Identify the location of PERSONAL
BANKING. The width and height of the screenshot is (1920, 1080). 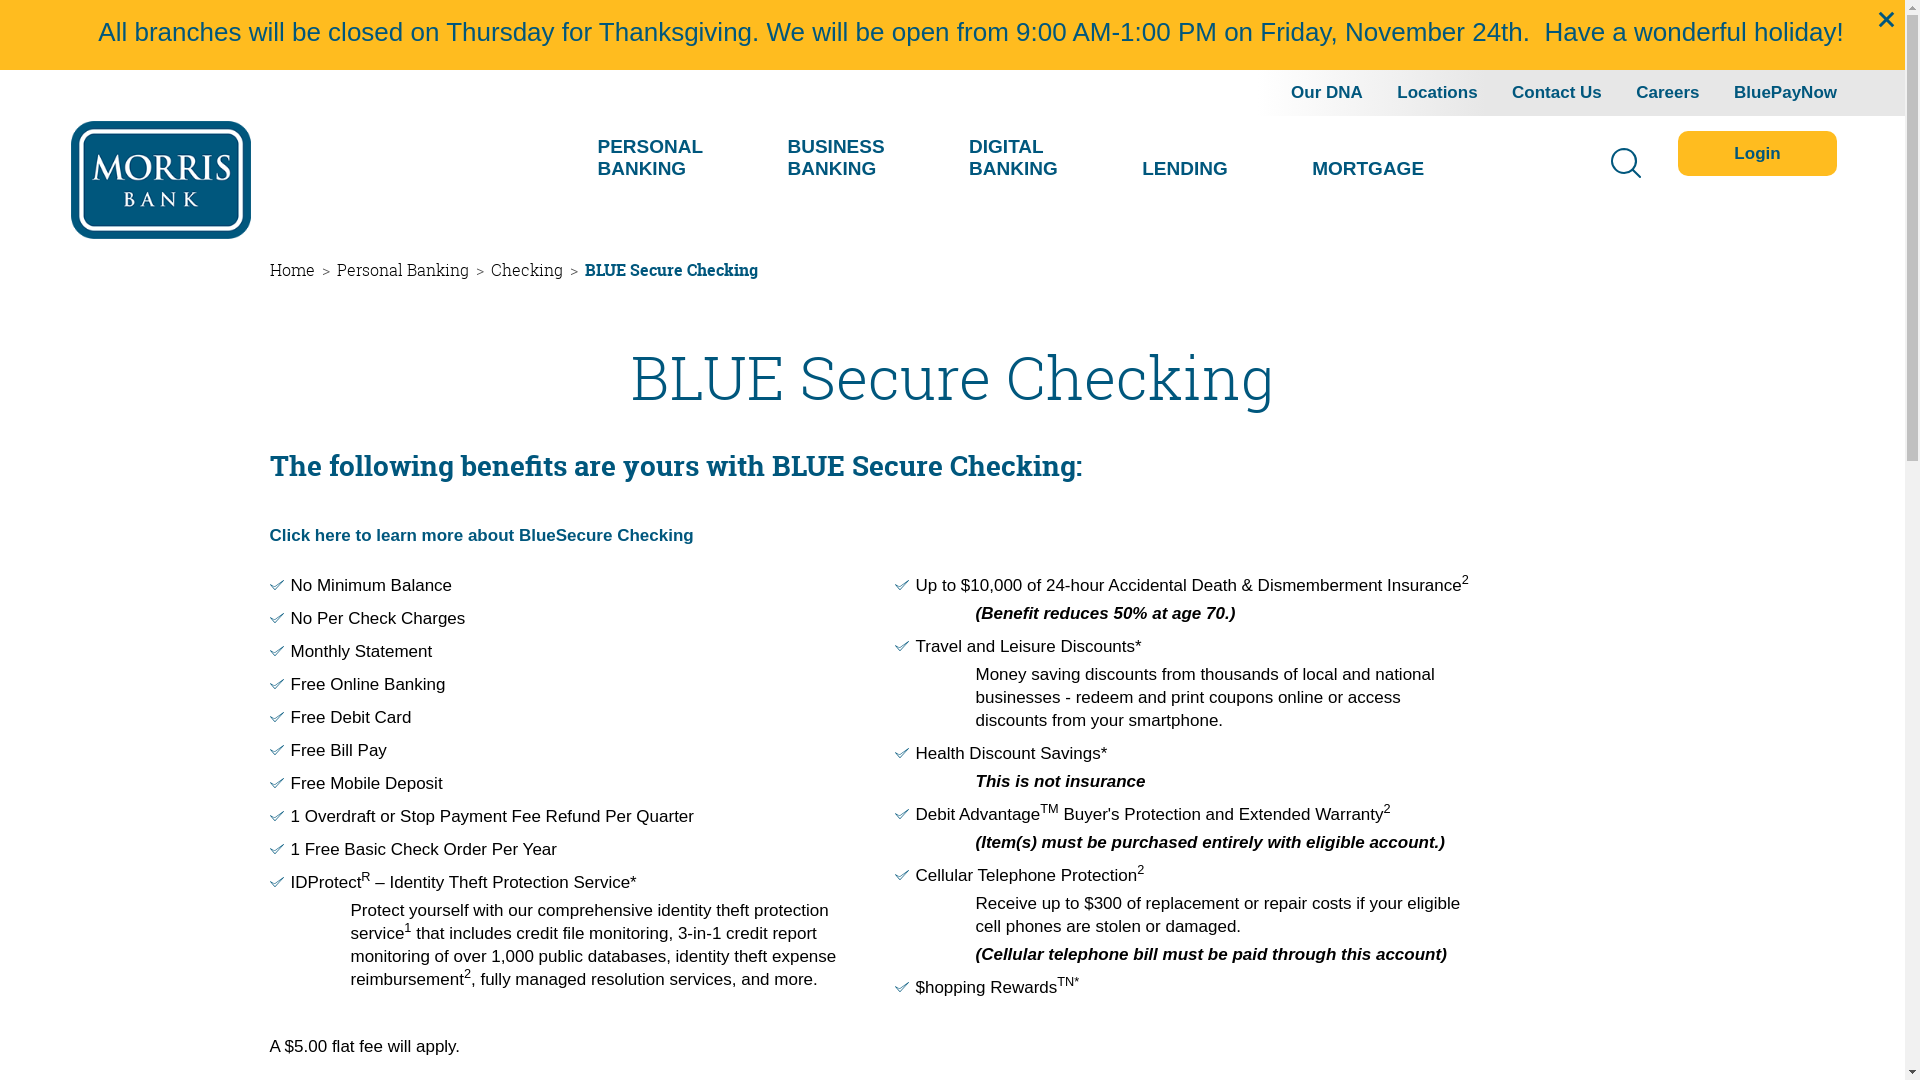
(650, 156).